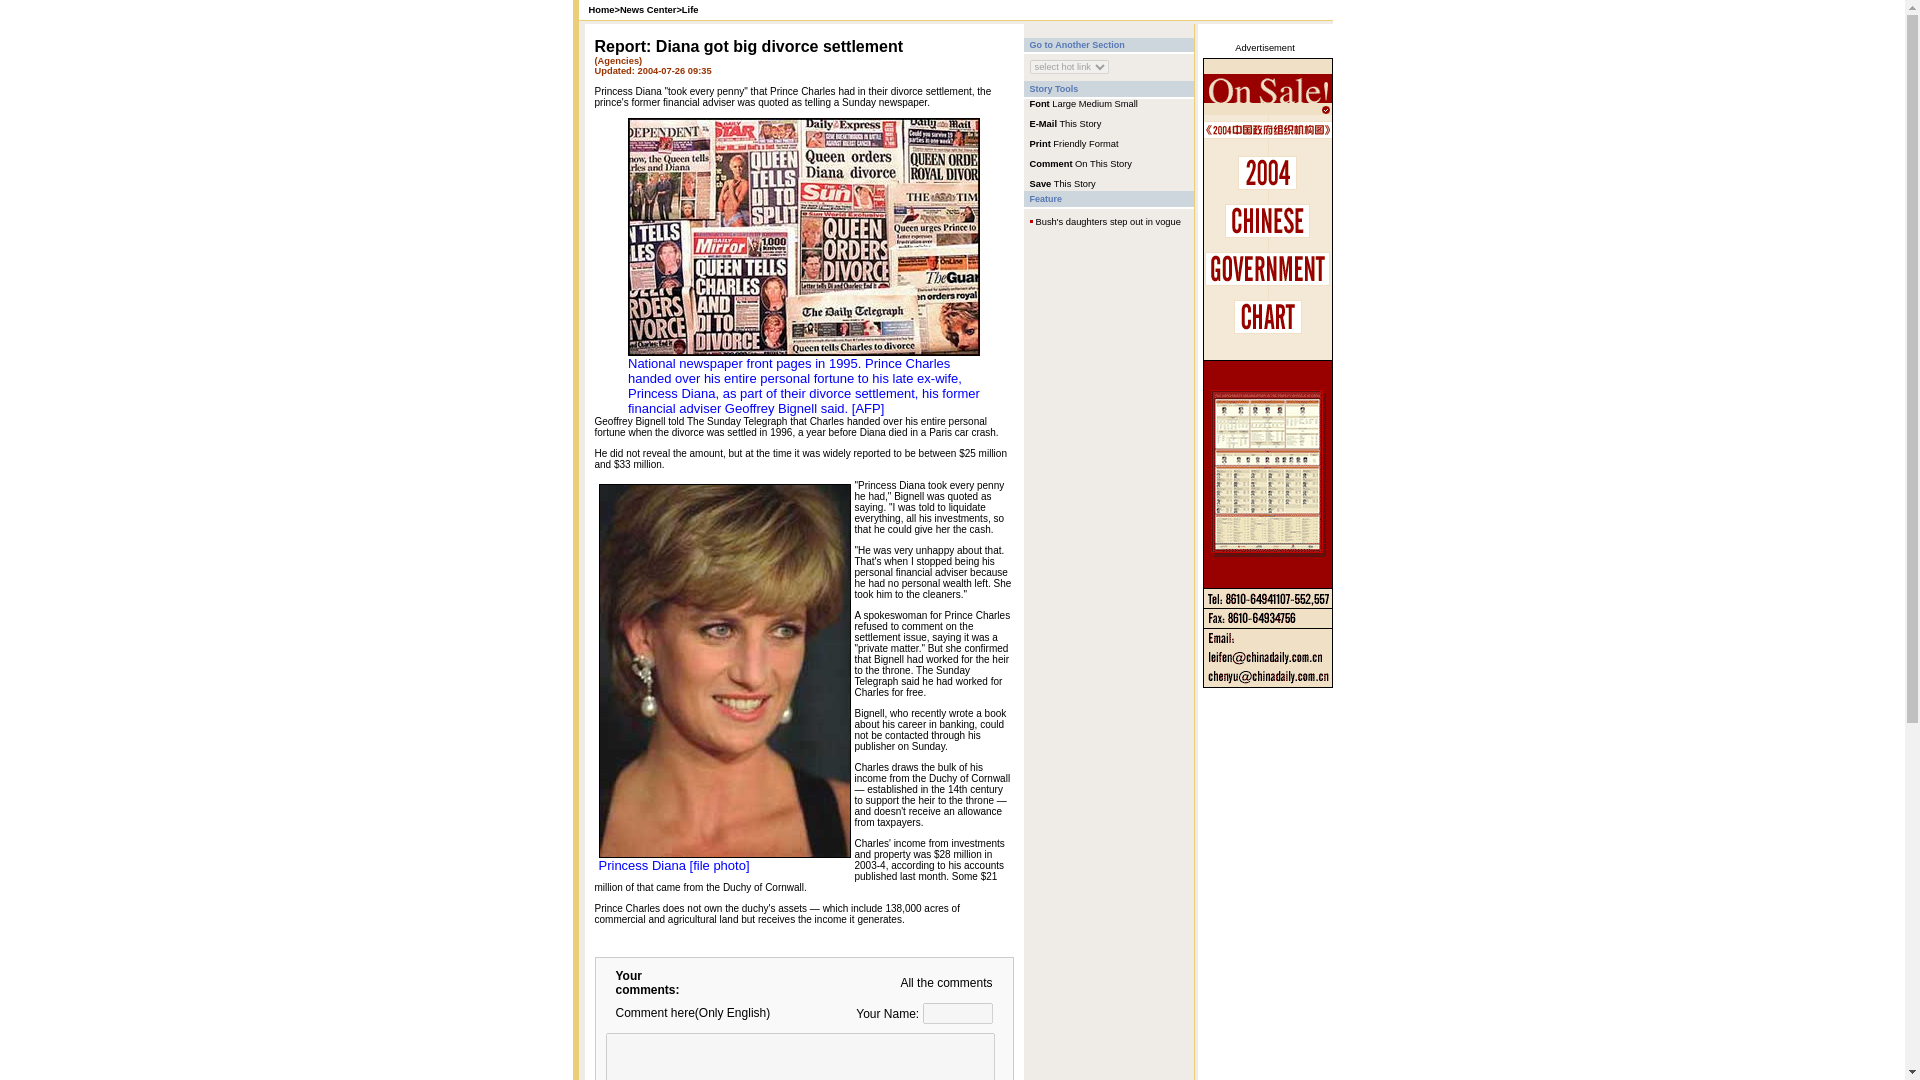 The image size is (1920, 1080). Describe the element at coordinates (1066, 122) in the screenshot. I see `E-Mail This Story` at that location.